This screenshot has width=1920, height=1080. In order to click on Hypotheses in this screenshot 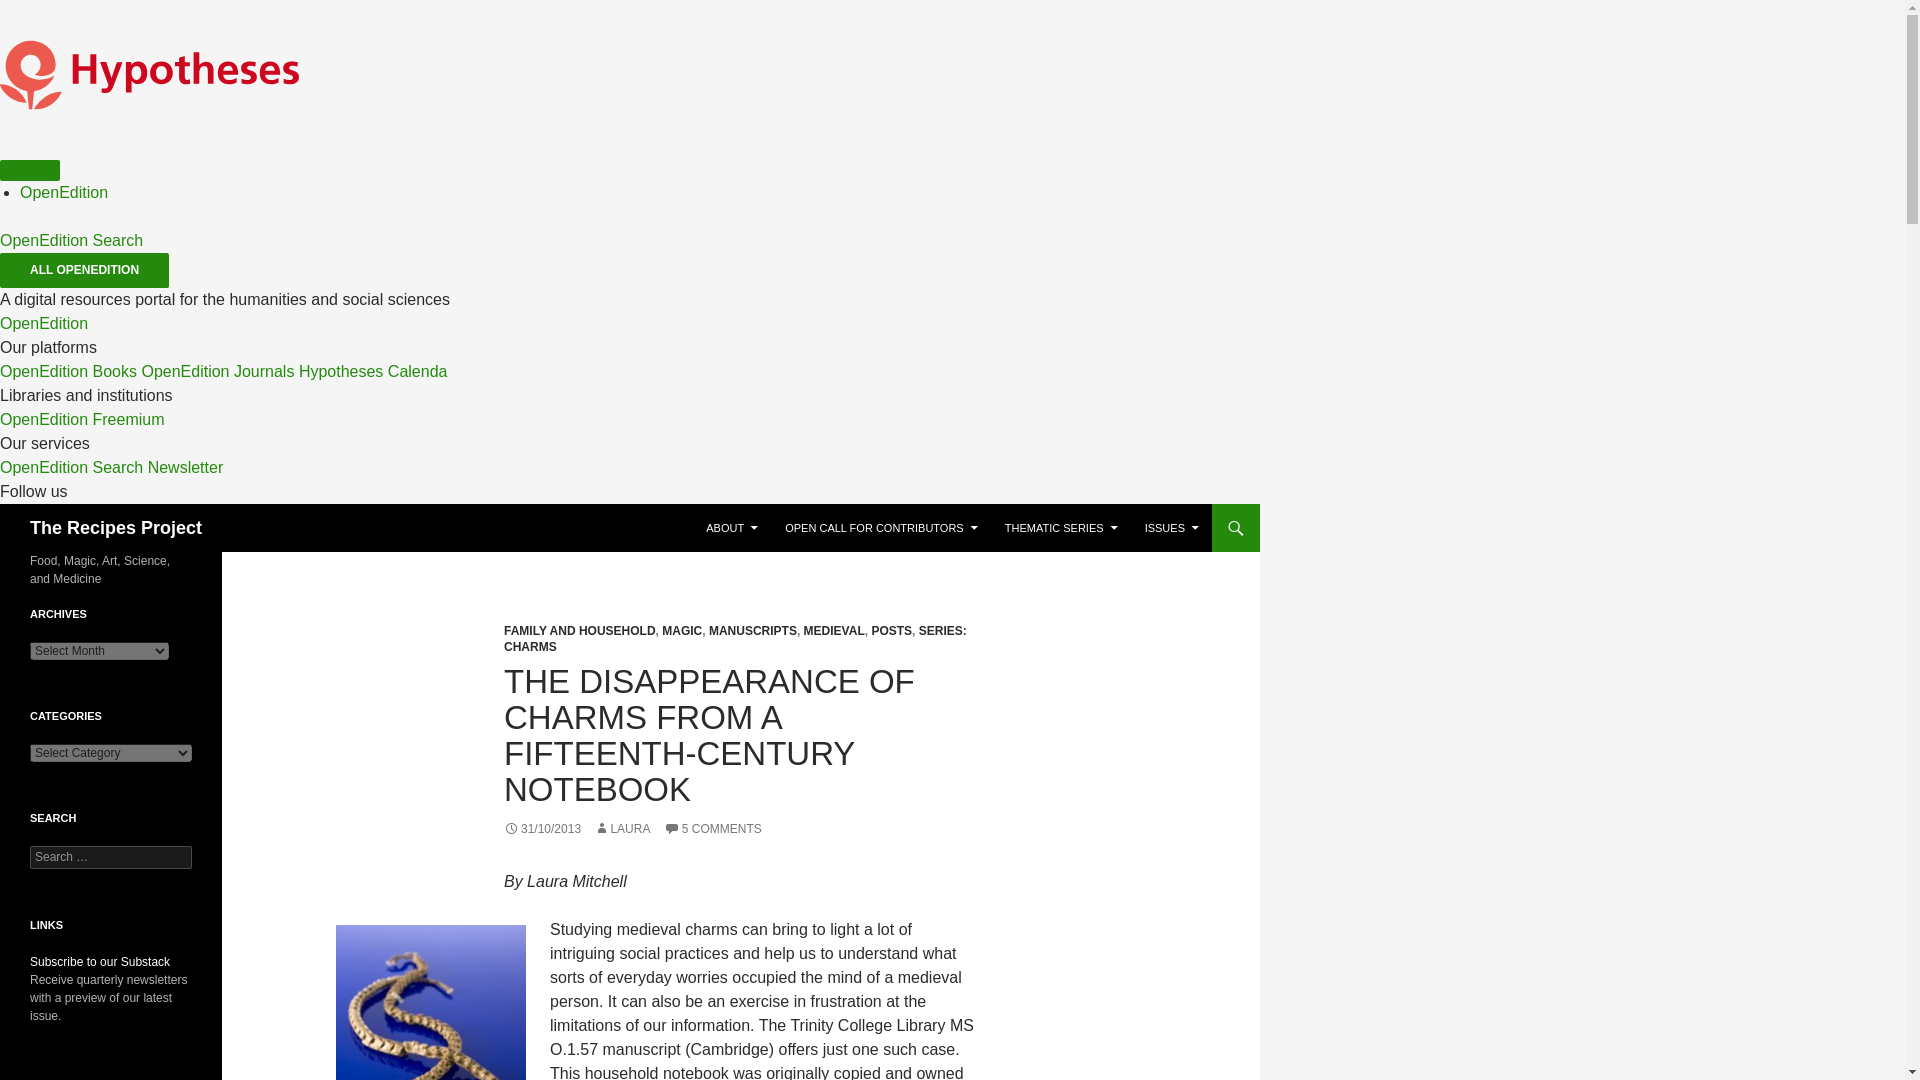, I will do `click(342, 371)`.